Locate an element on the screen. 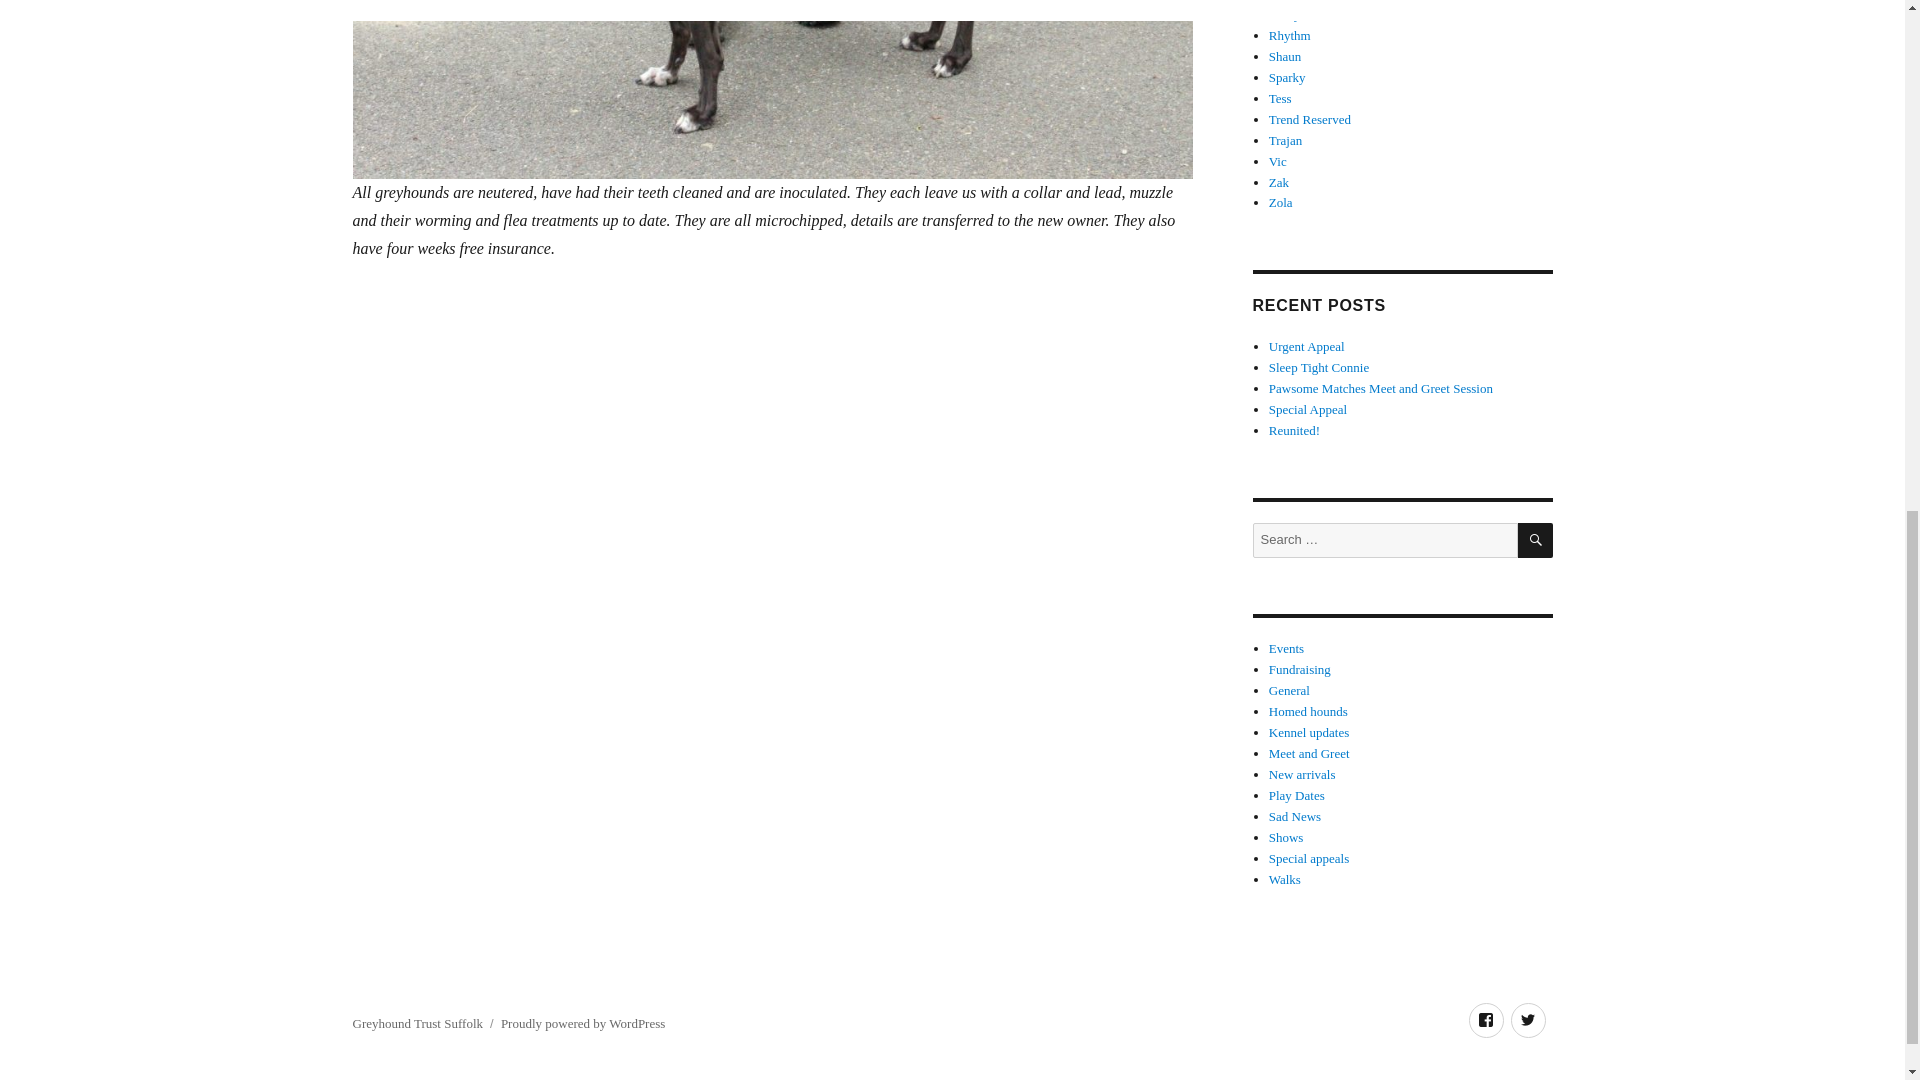 The image size is (1920, 1080). Molly is located at coordinates (1285, 14).